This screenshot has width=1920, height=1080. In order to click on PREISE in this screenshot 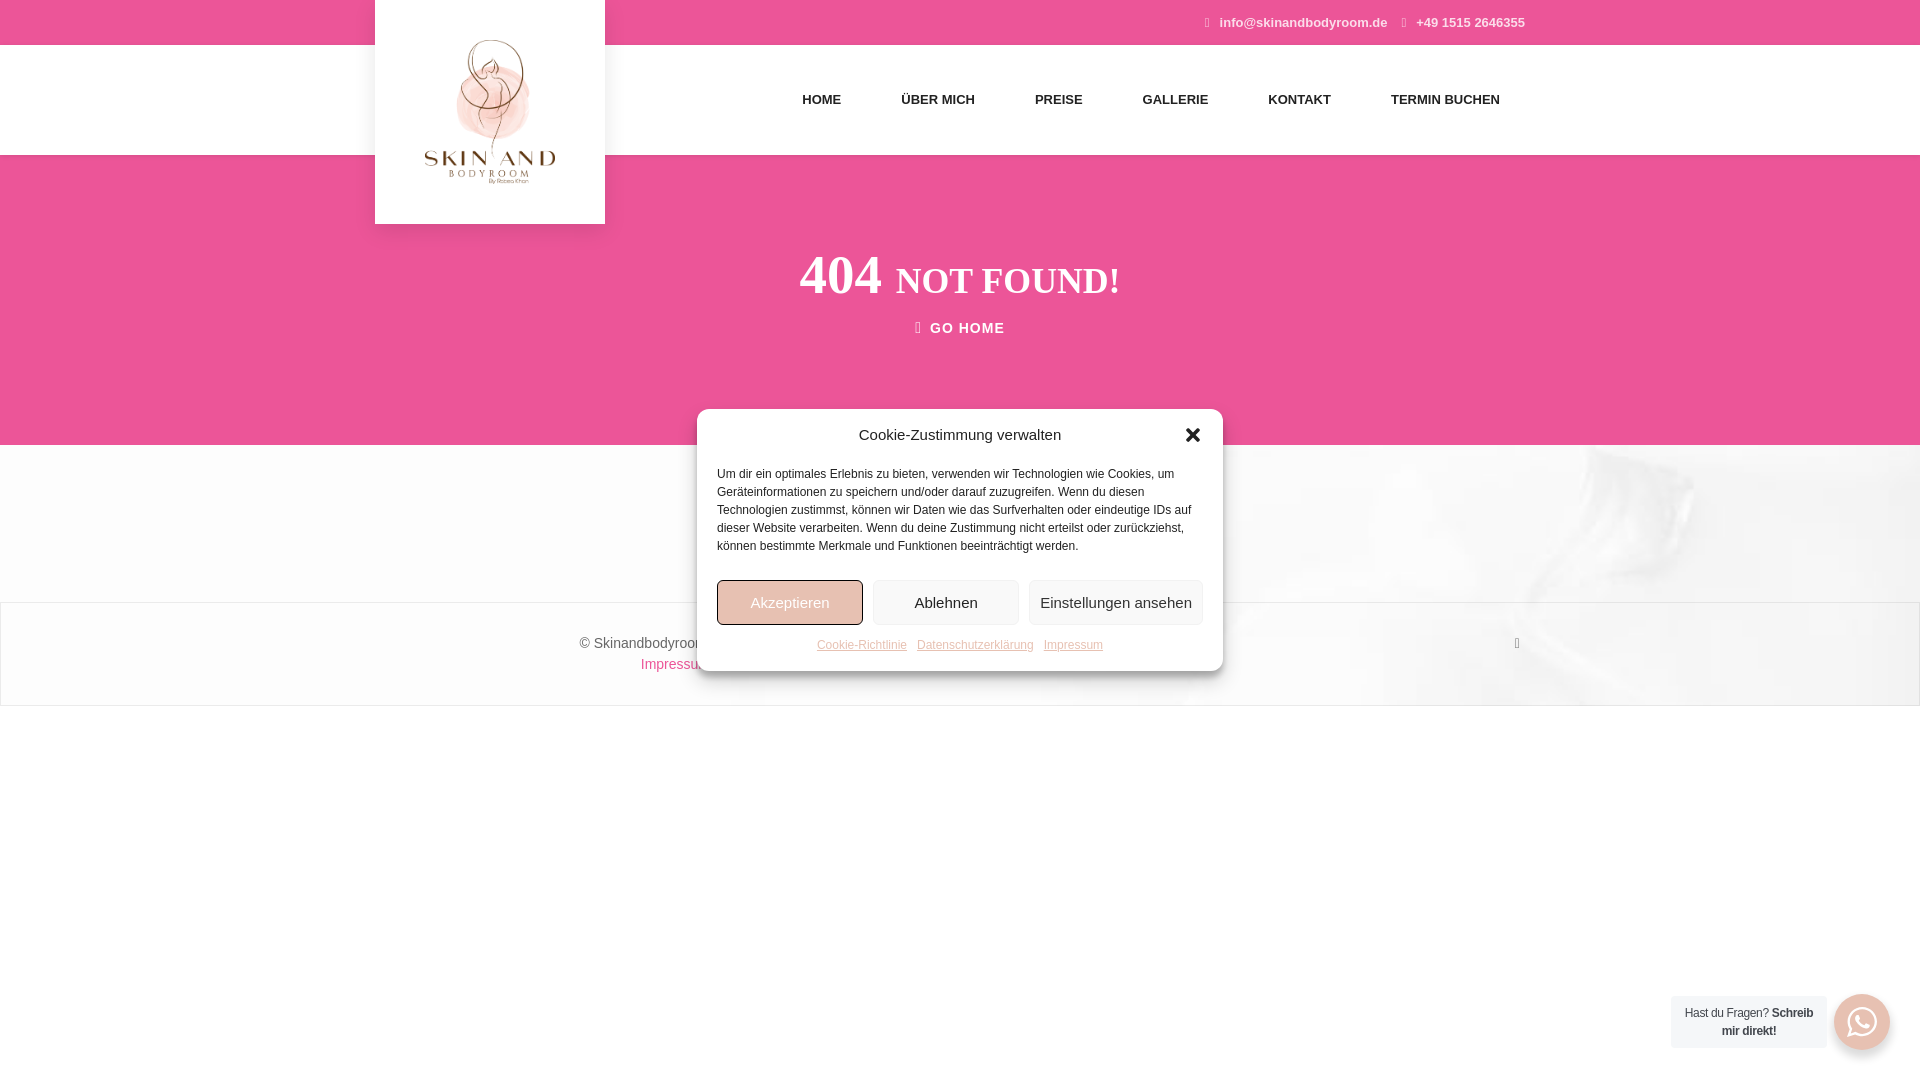, I will do `click(1058, 100)`.